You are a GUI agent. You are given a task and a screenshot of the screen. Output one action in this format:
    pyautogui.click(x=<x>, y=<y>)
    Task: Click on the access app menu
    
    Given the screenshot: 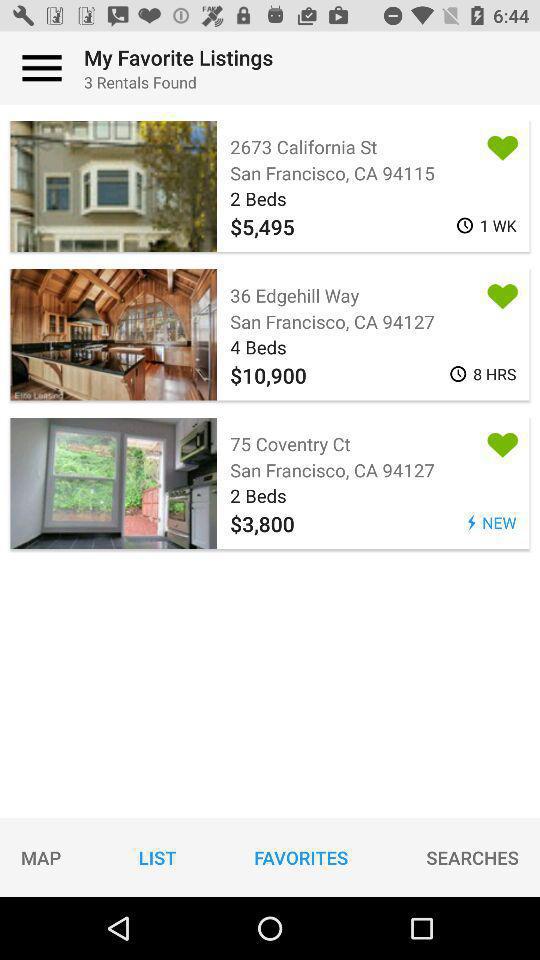 What is the action you would take?
    pyautogui.click(x=42, y=68)
    